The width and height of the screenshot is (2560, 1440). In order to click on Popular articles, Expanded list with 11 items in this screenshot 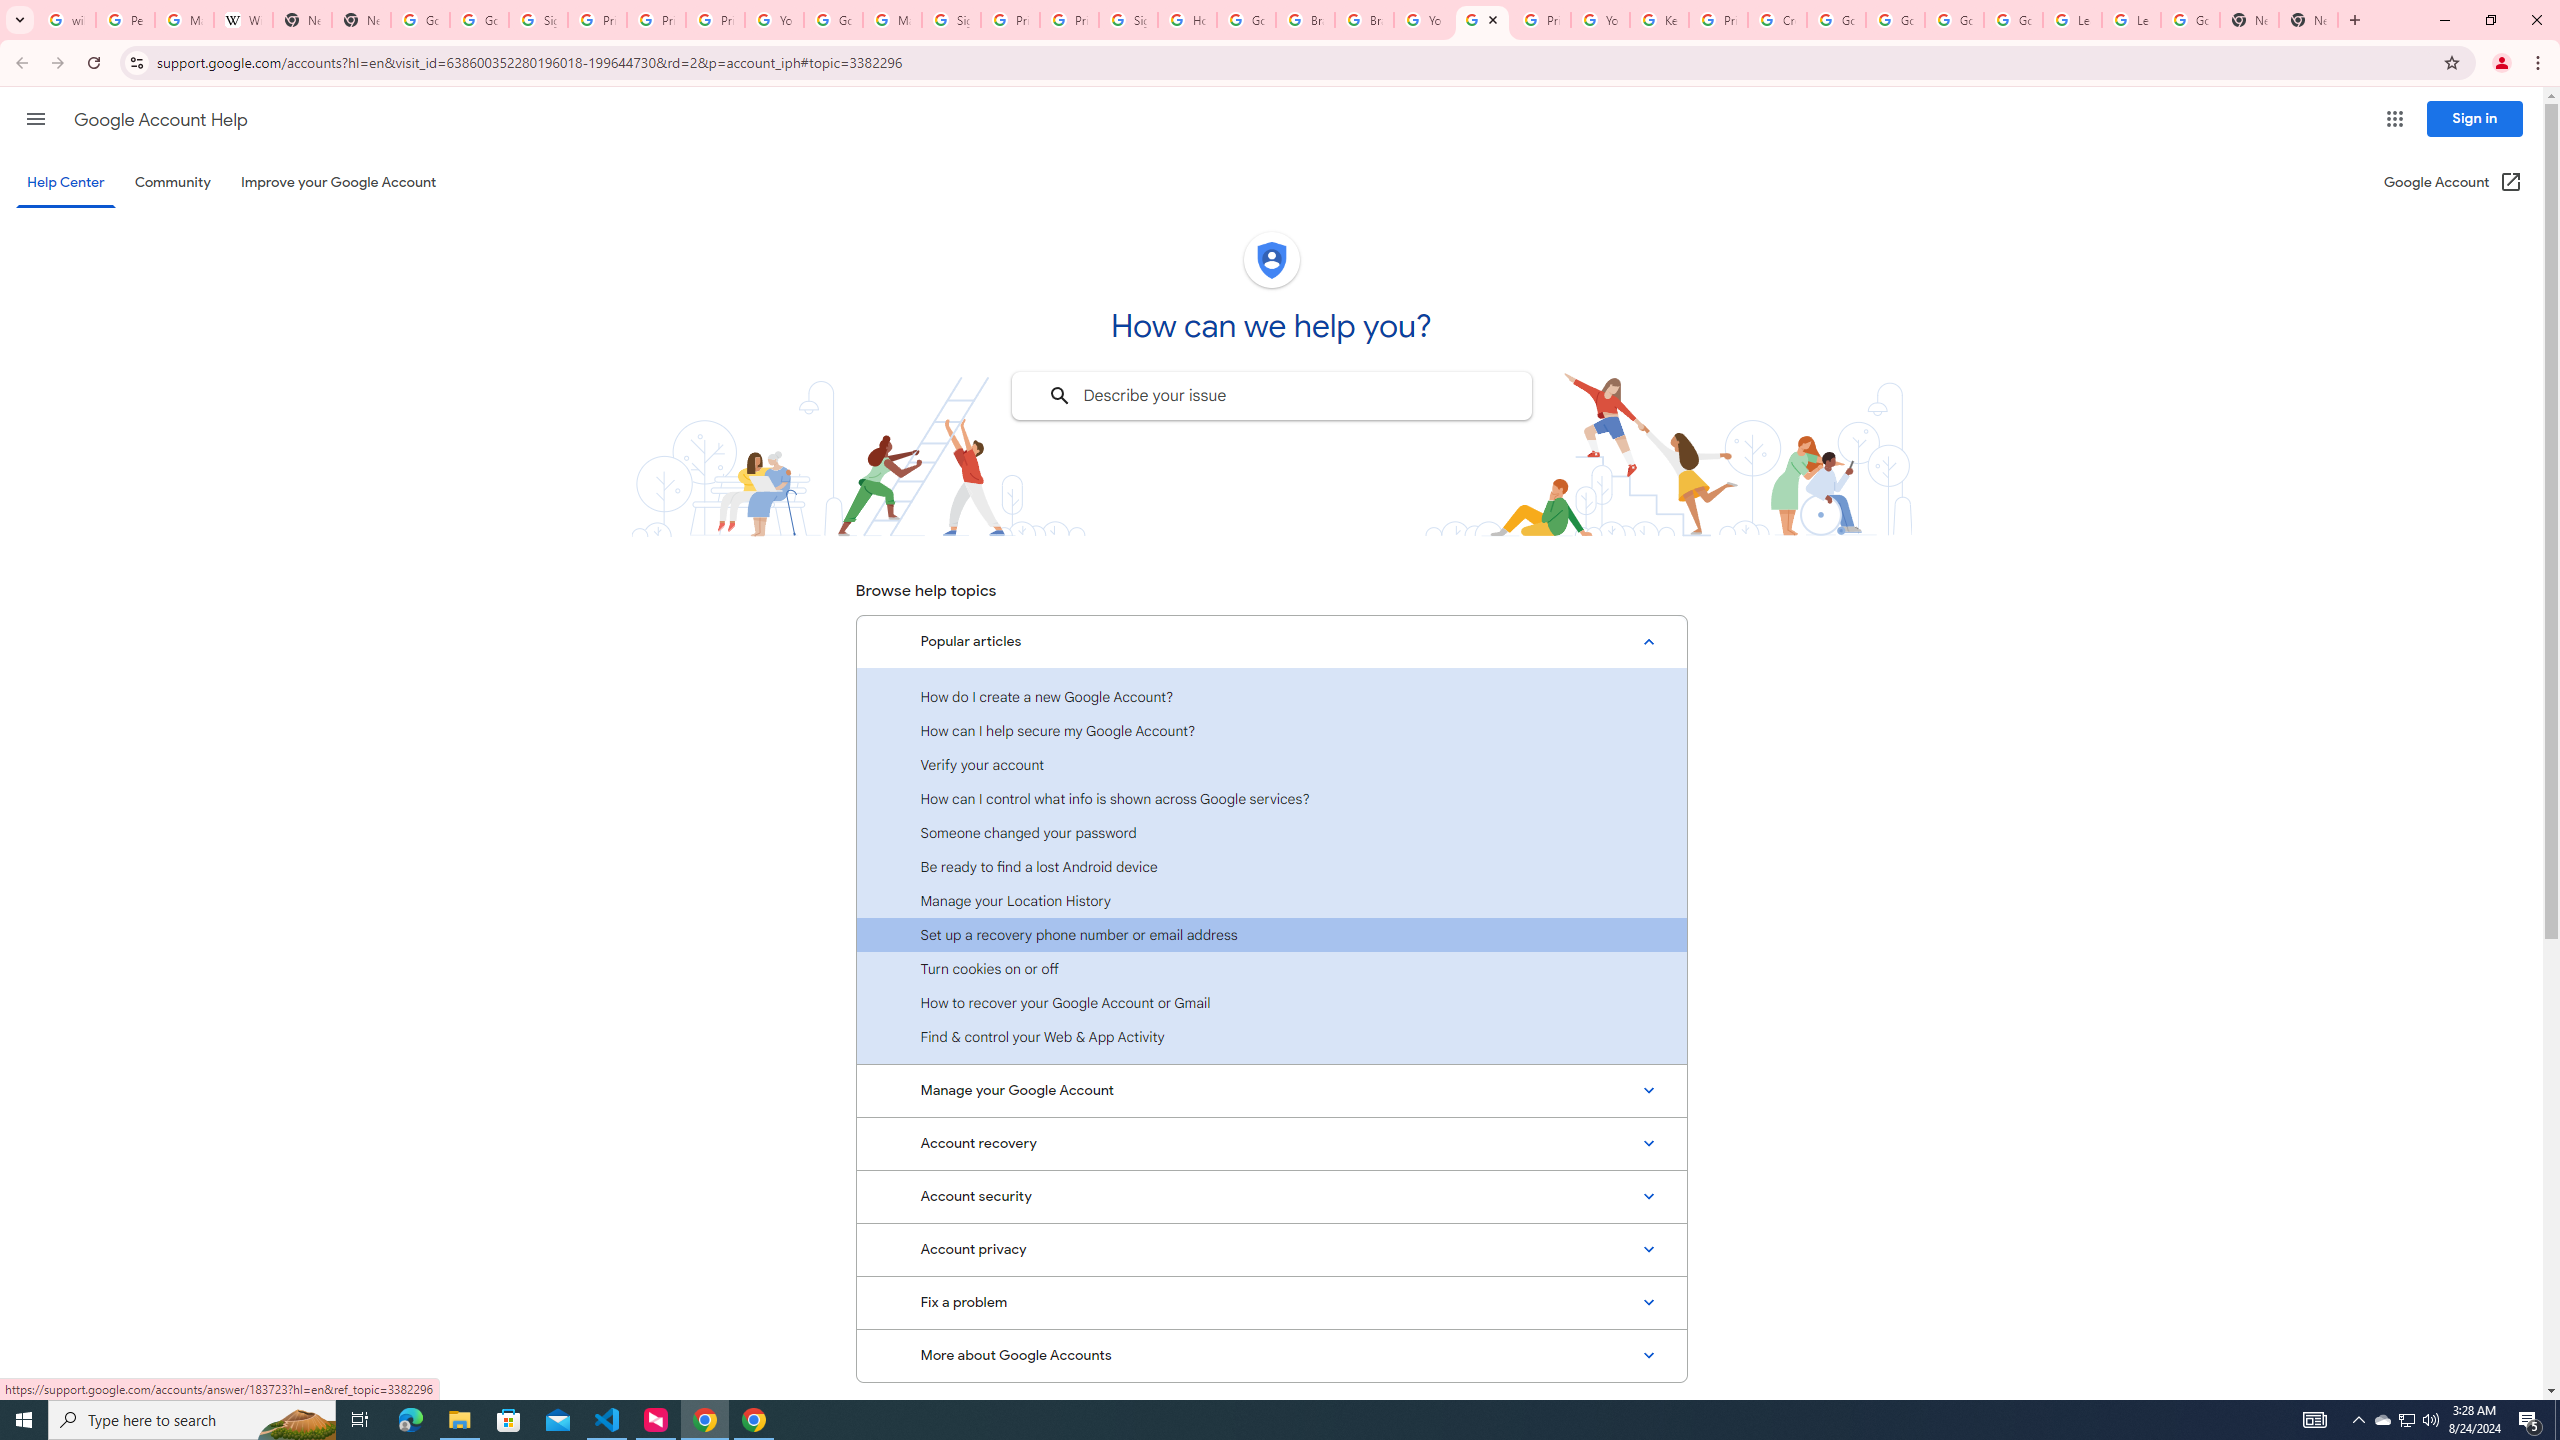, I will do `click(1271, 642)`.